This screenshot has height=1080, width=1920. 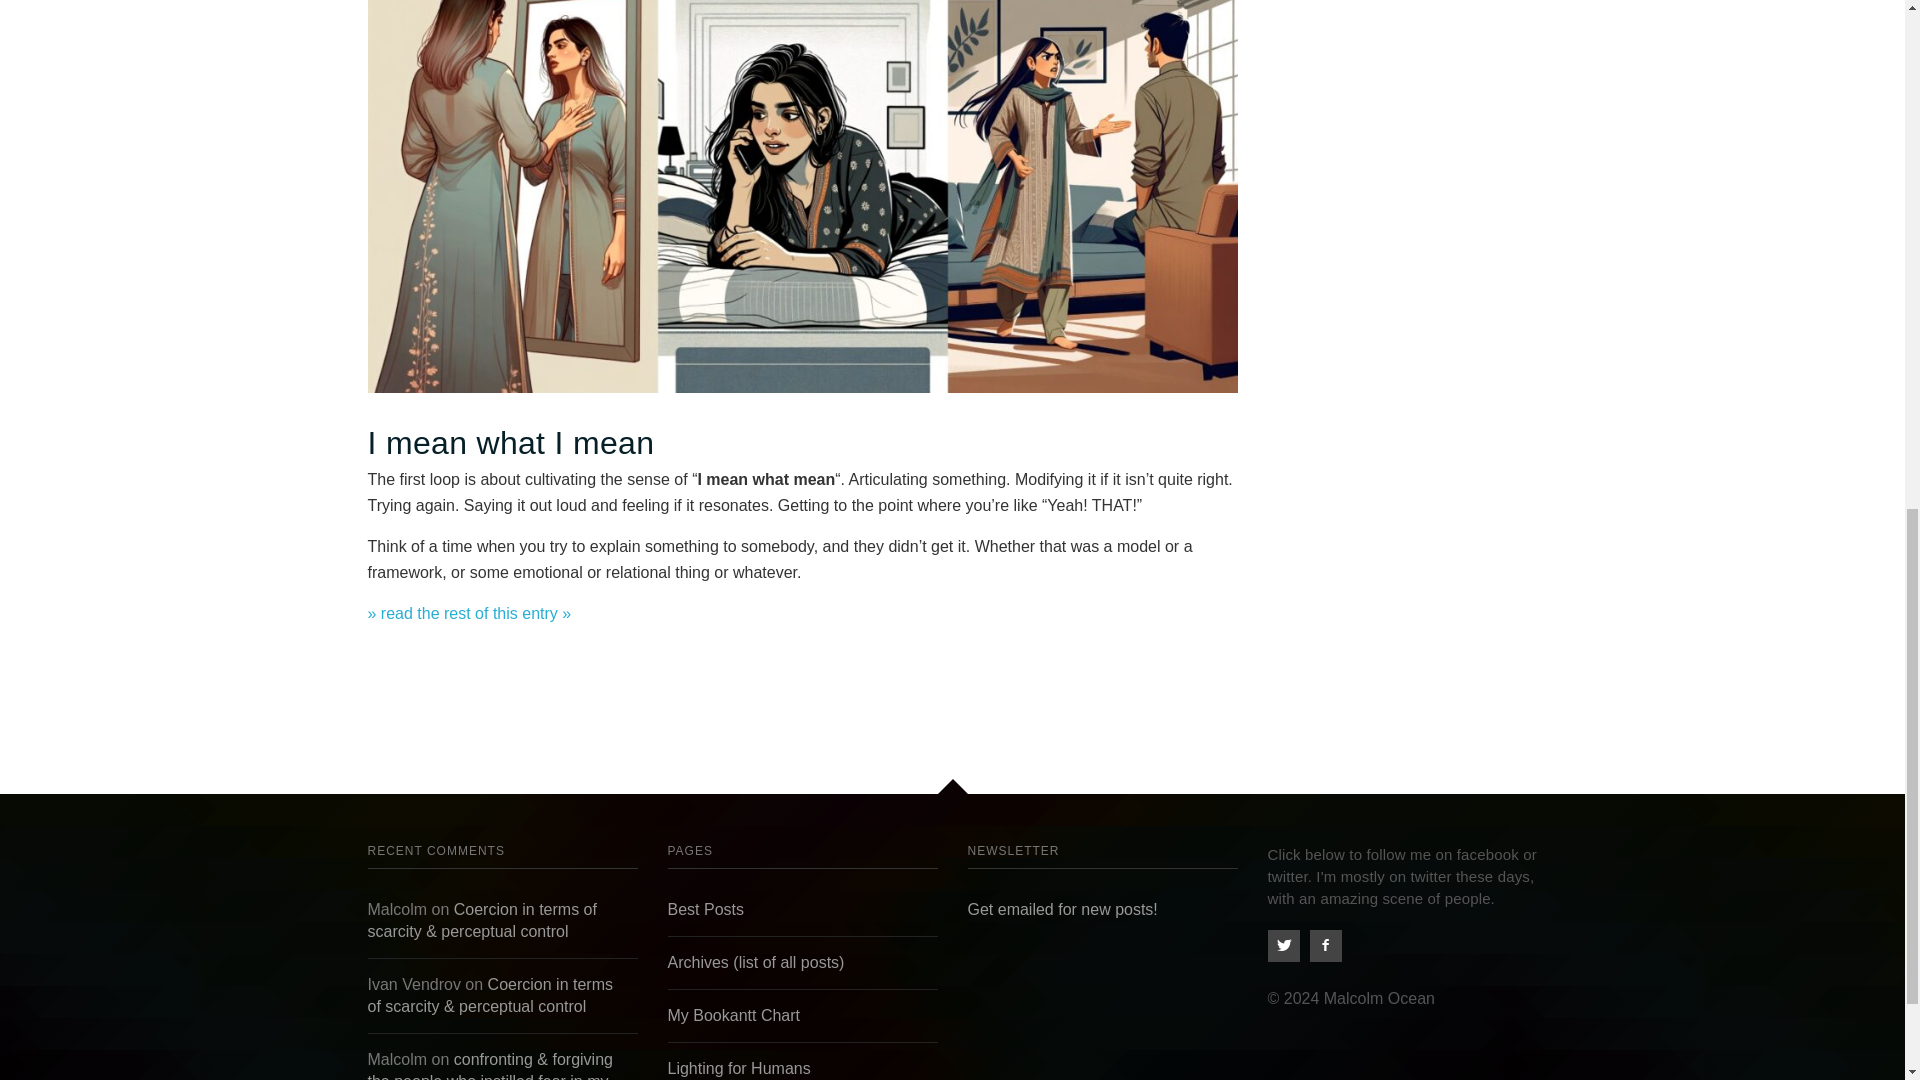 I want to click on Lighting for Humans, so click(x=739, y=1068).